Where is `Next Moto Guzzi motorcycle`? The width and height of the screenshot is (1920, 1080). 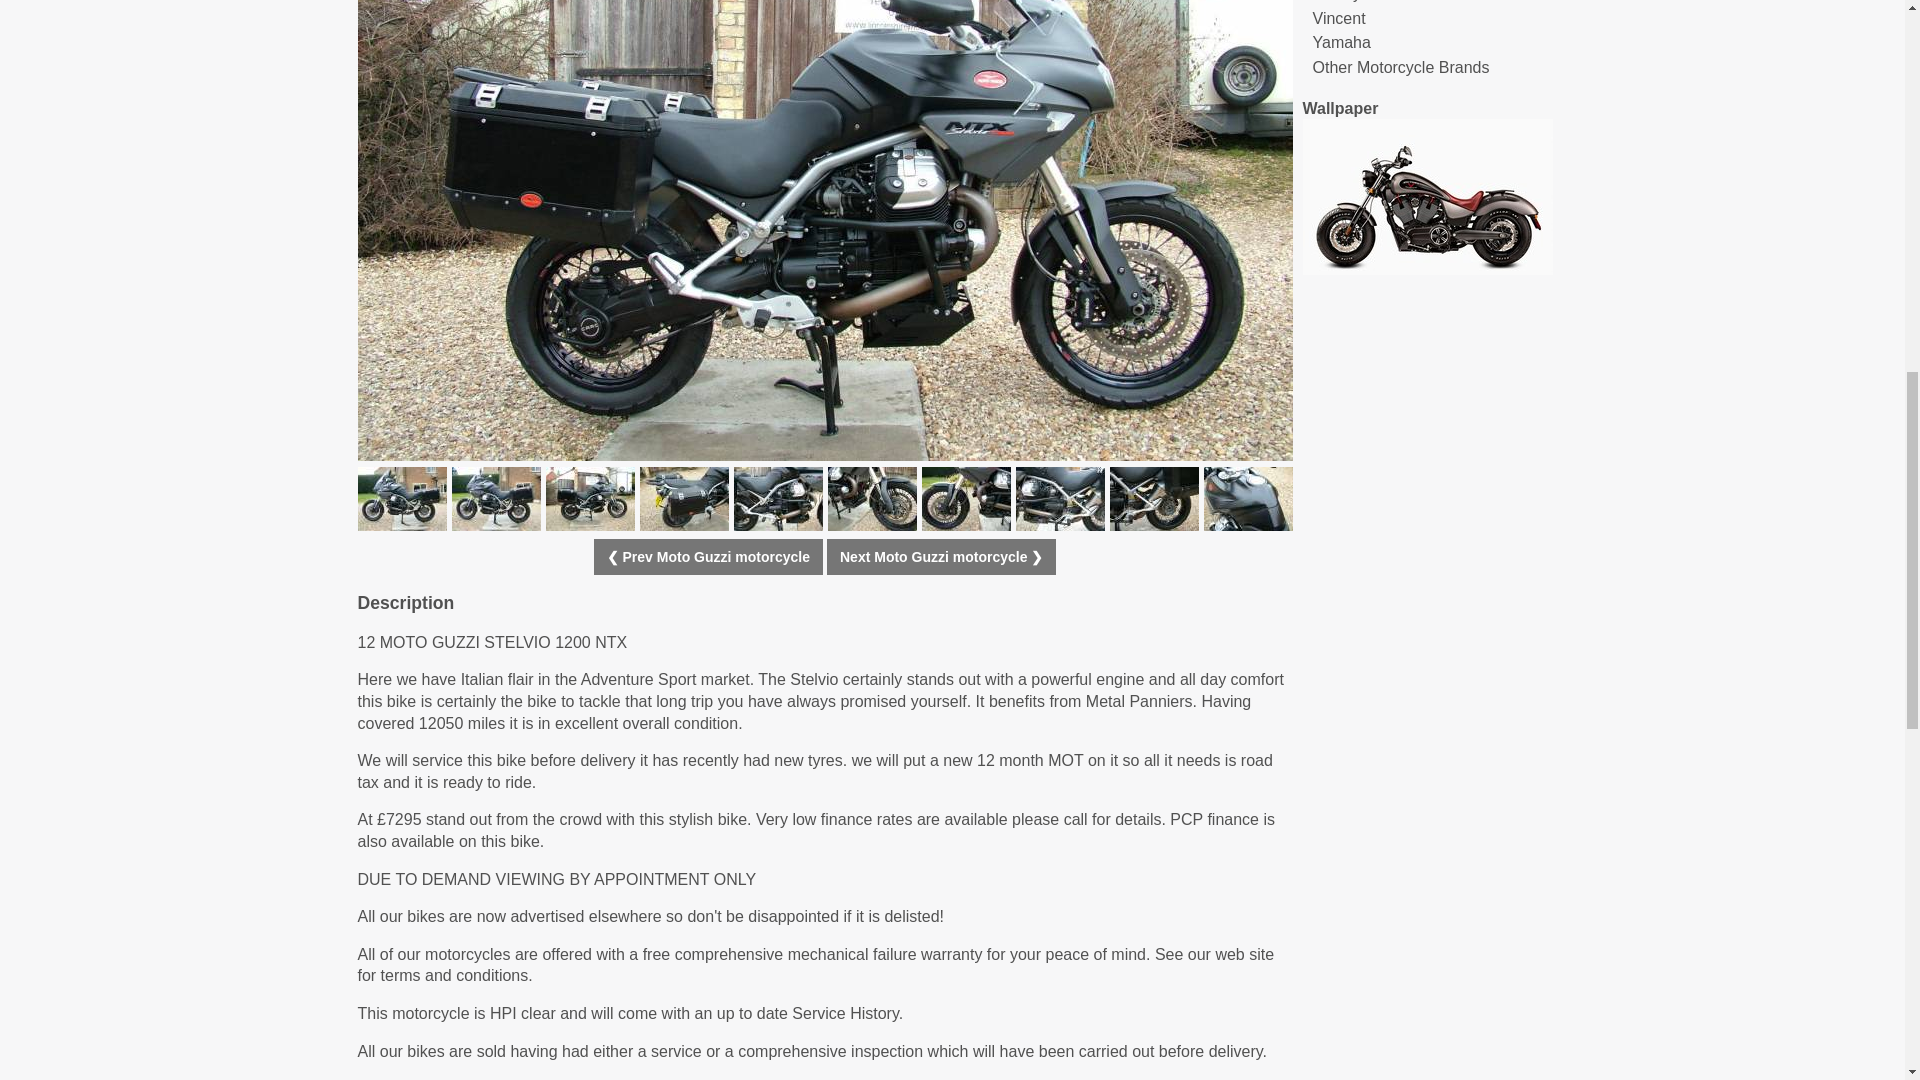
Next Moto Guzzi motorcycle is located at coordinates (942, 556).